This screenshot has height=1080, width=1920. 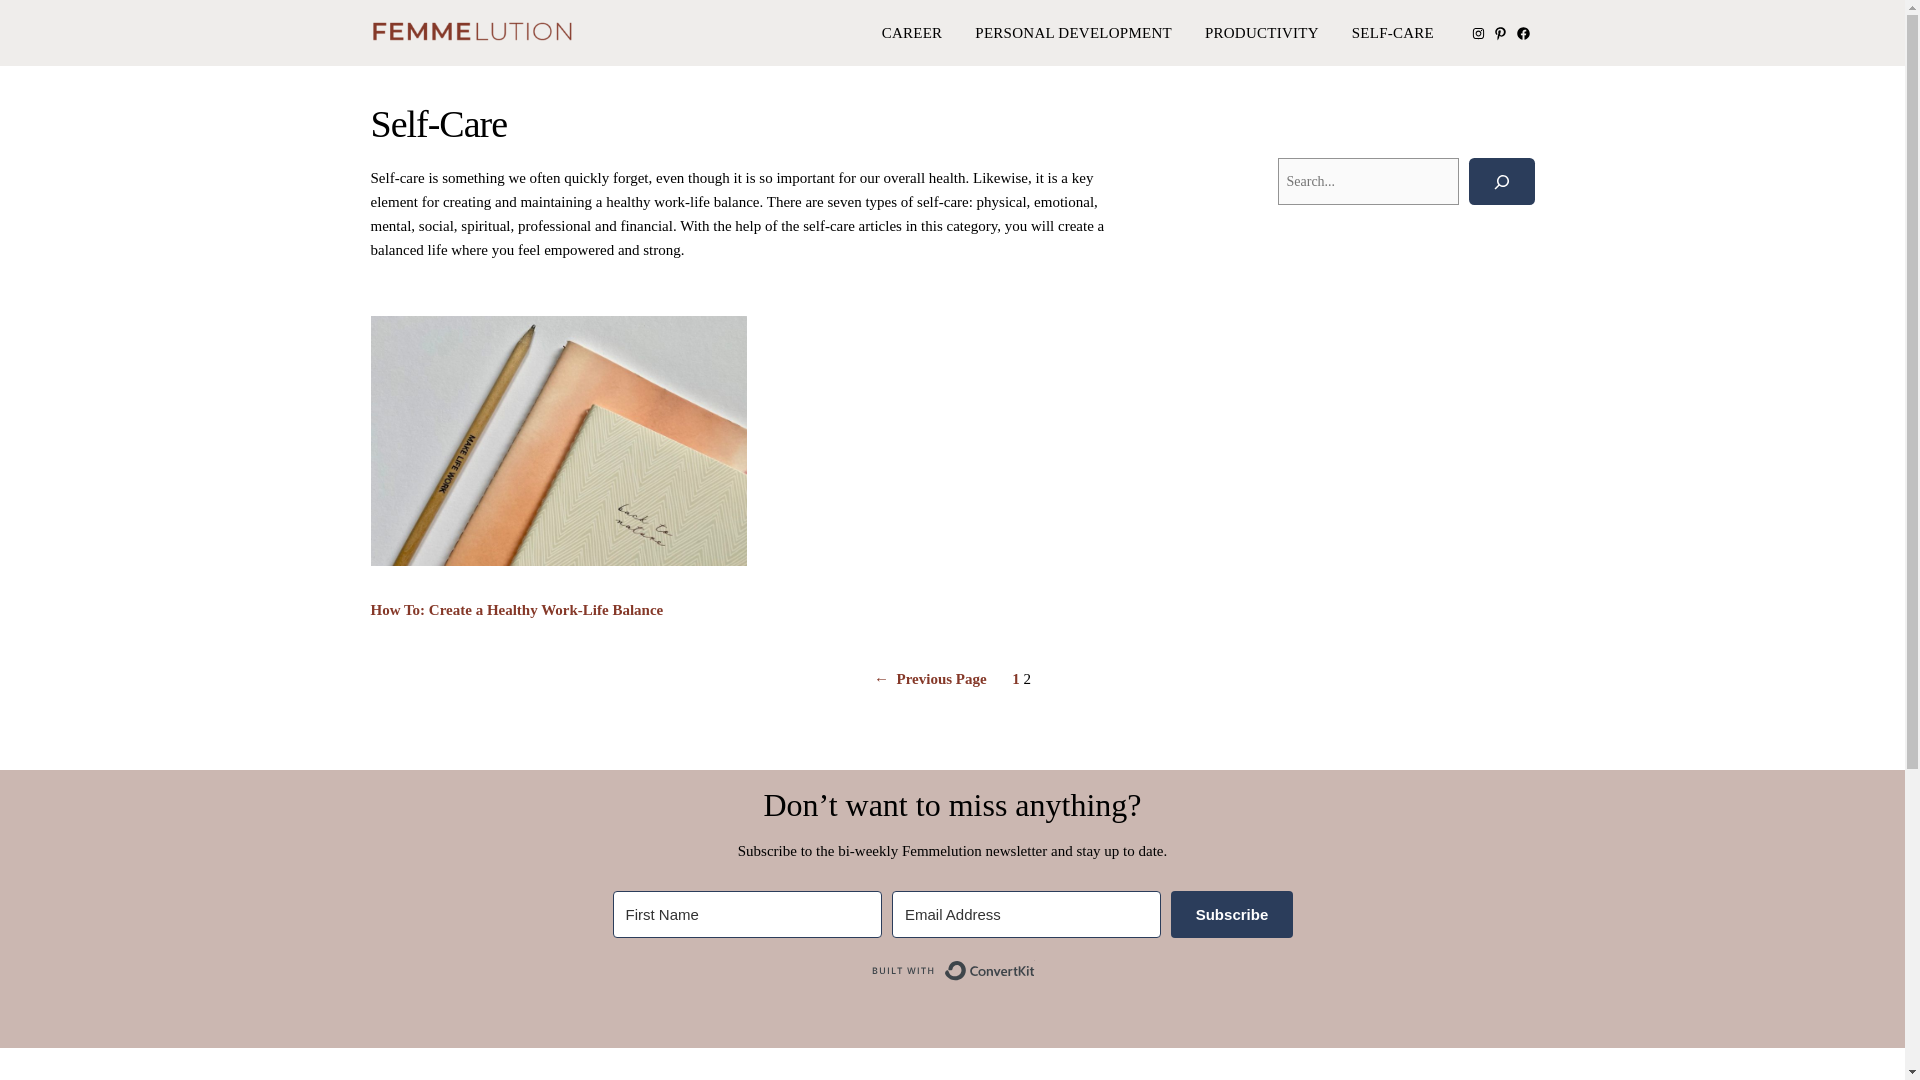 I want to click on Subscribe, so click(x=1232, y=914).